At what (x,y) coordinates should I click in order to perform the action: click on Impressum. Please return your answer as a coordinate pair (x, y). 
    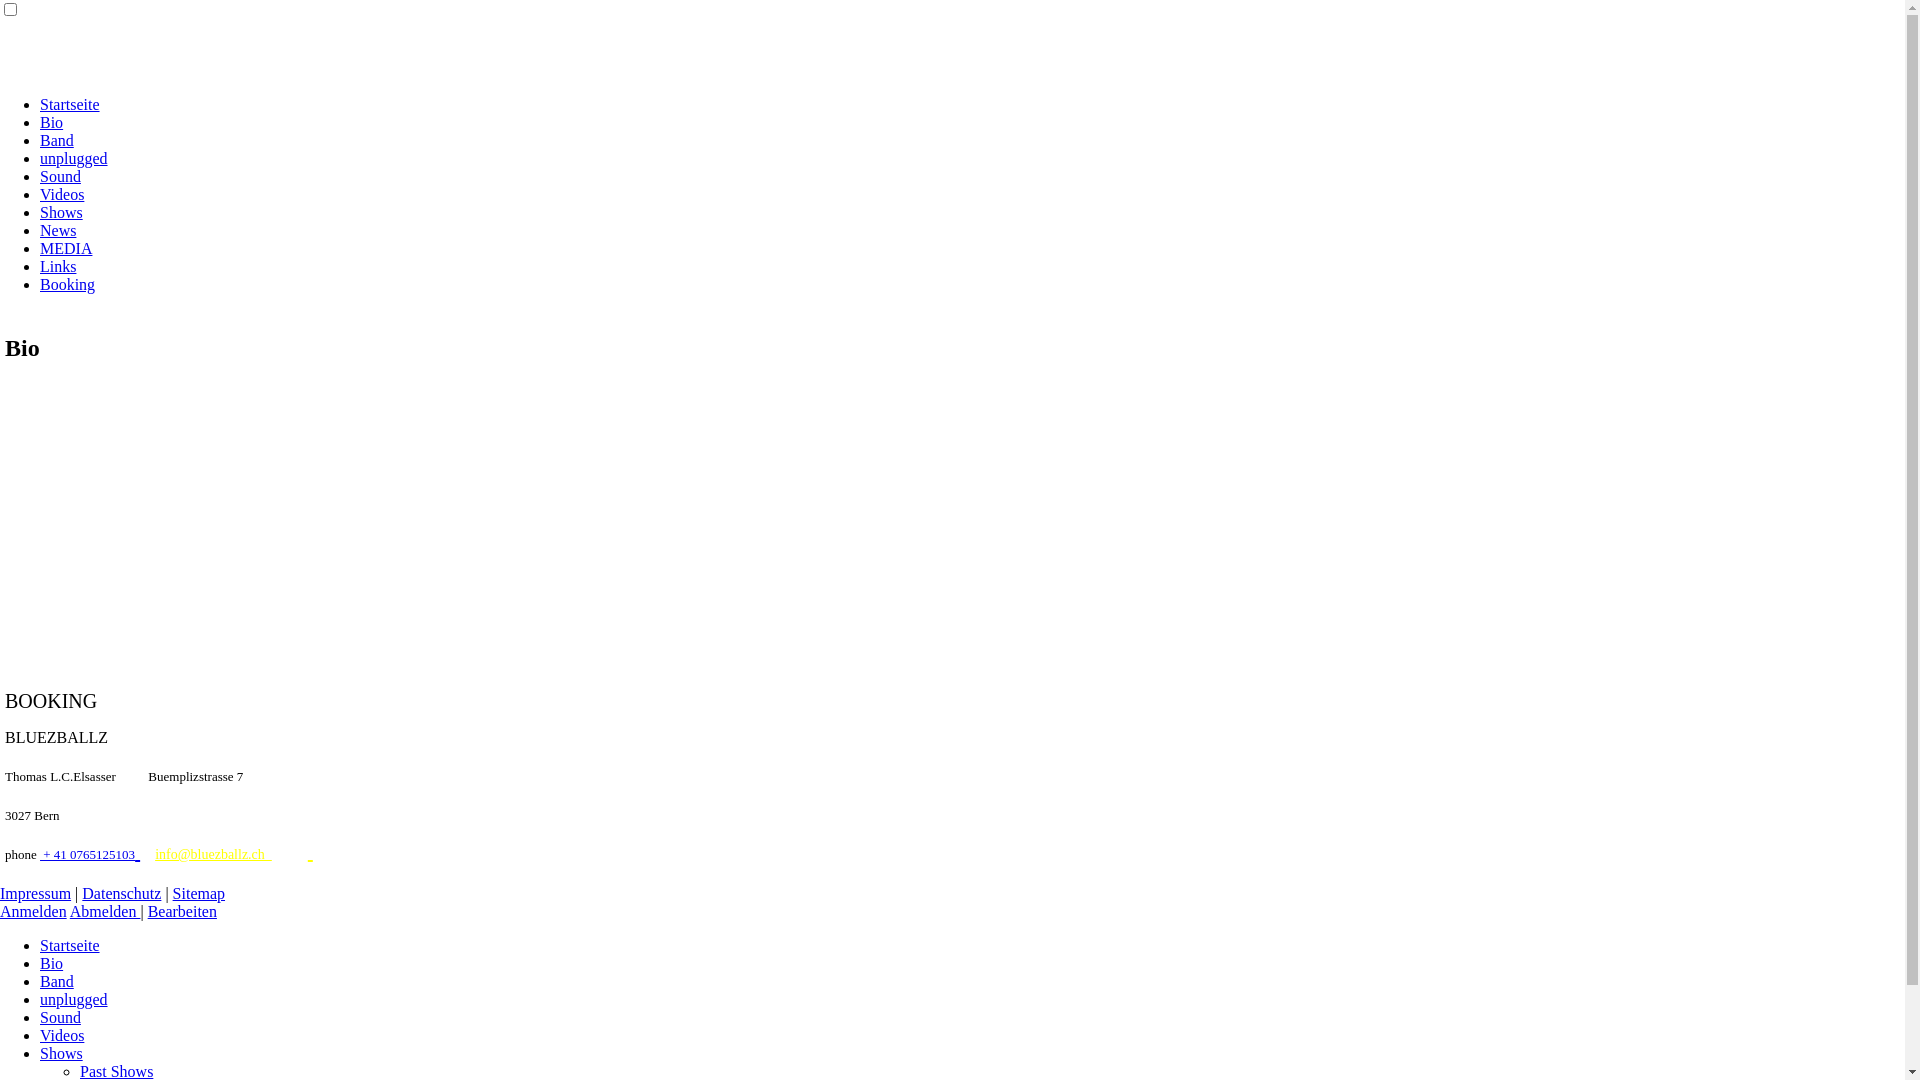
    Looking at the image, I should click on (36, 894).